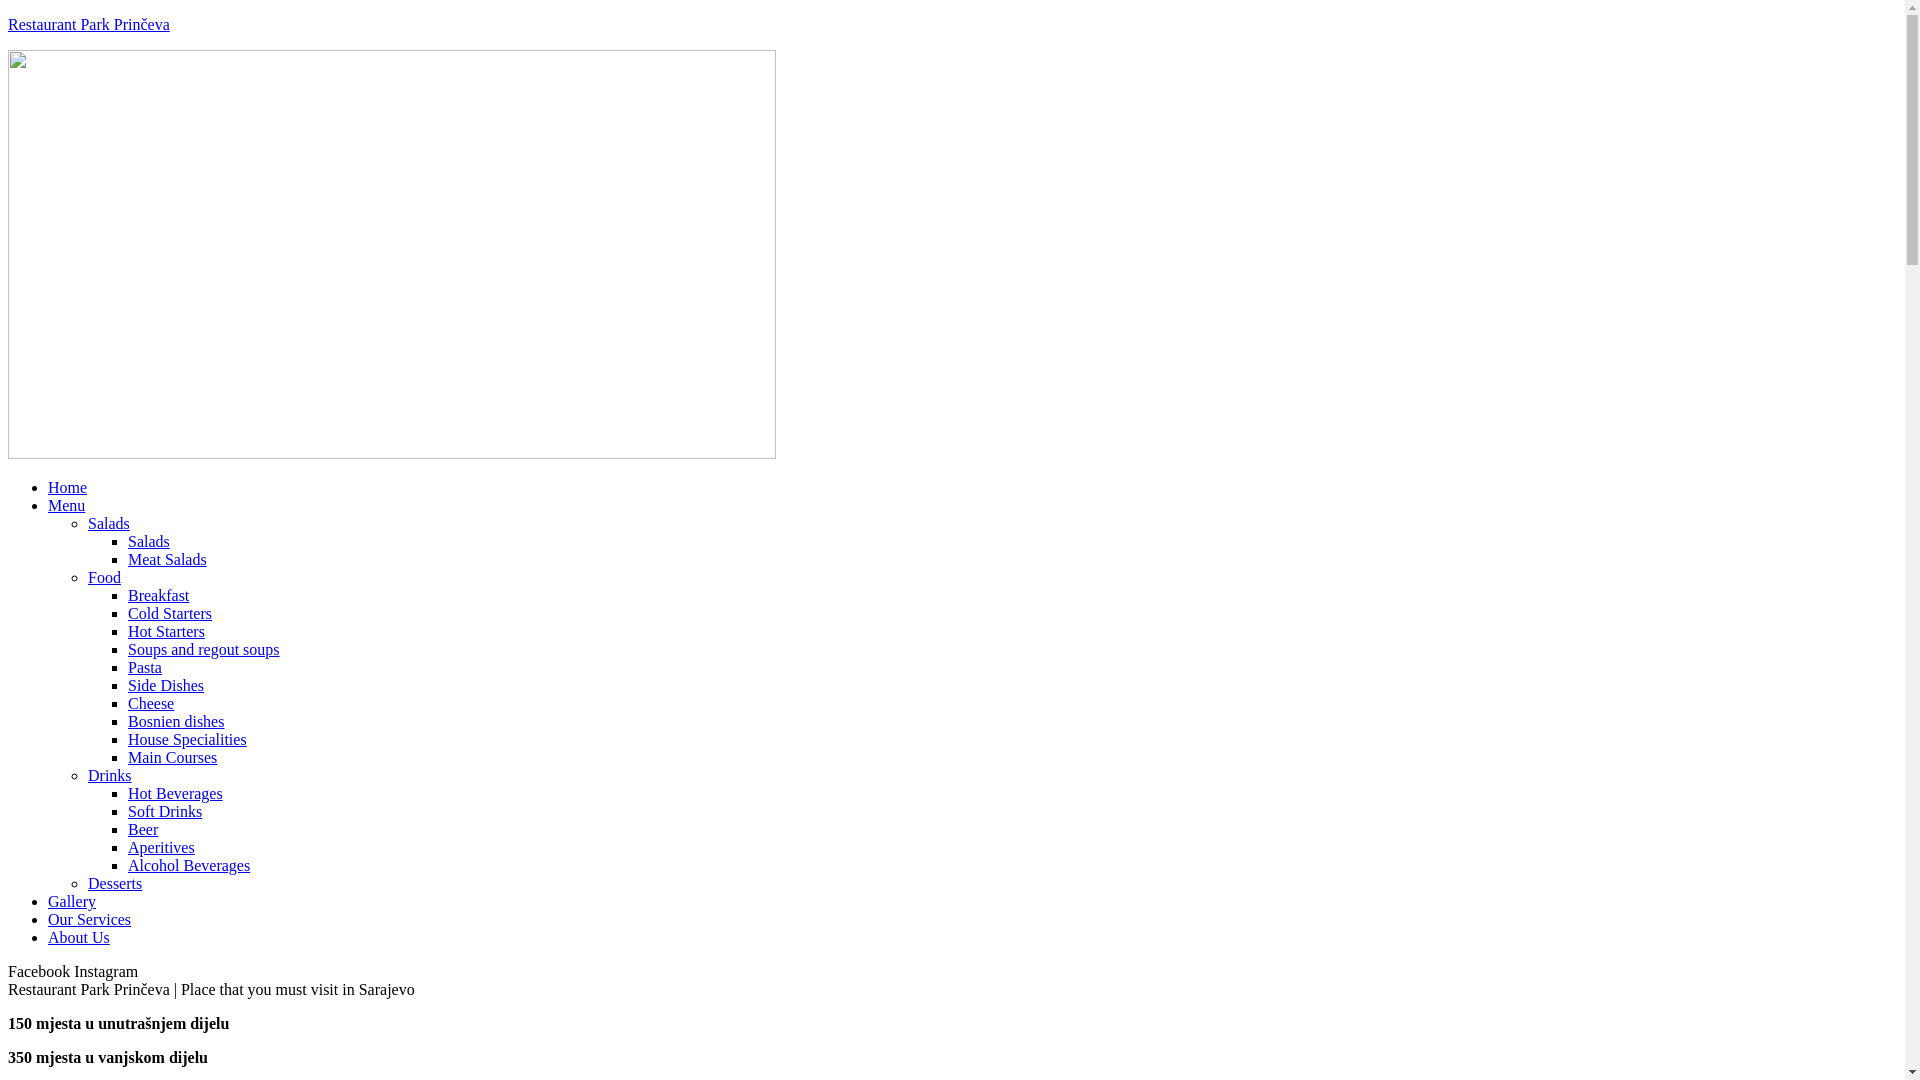  What do you see at coordinates (145, 668) in the screenshot?
I see `Pasta` at bounding box center [145, 668].